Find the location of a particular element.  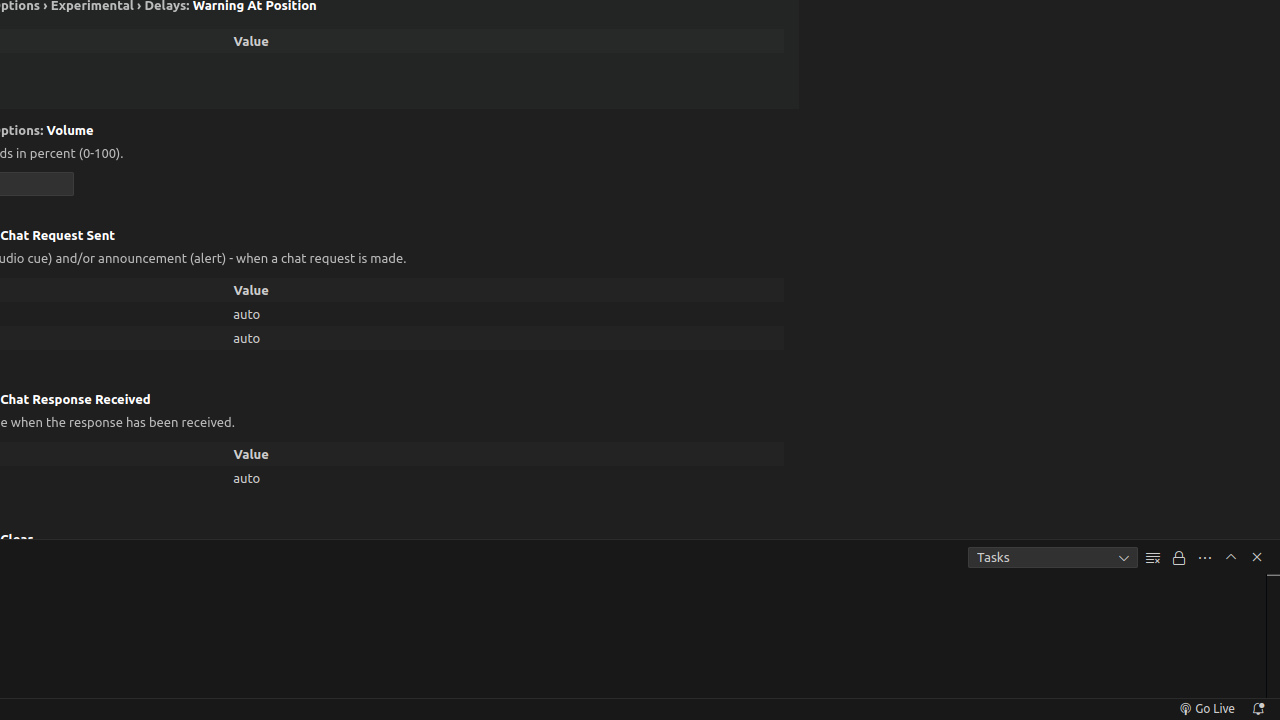

Maximize Panel Size is located at coordinates (1231, 557).